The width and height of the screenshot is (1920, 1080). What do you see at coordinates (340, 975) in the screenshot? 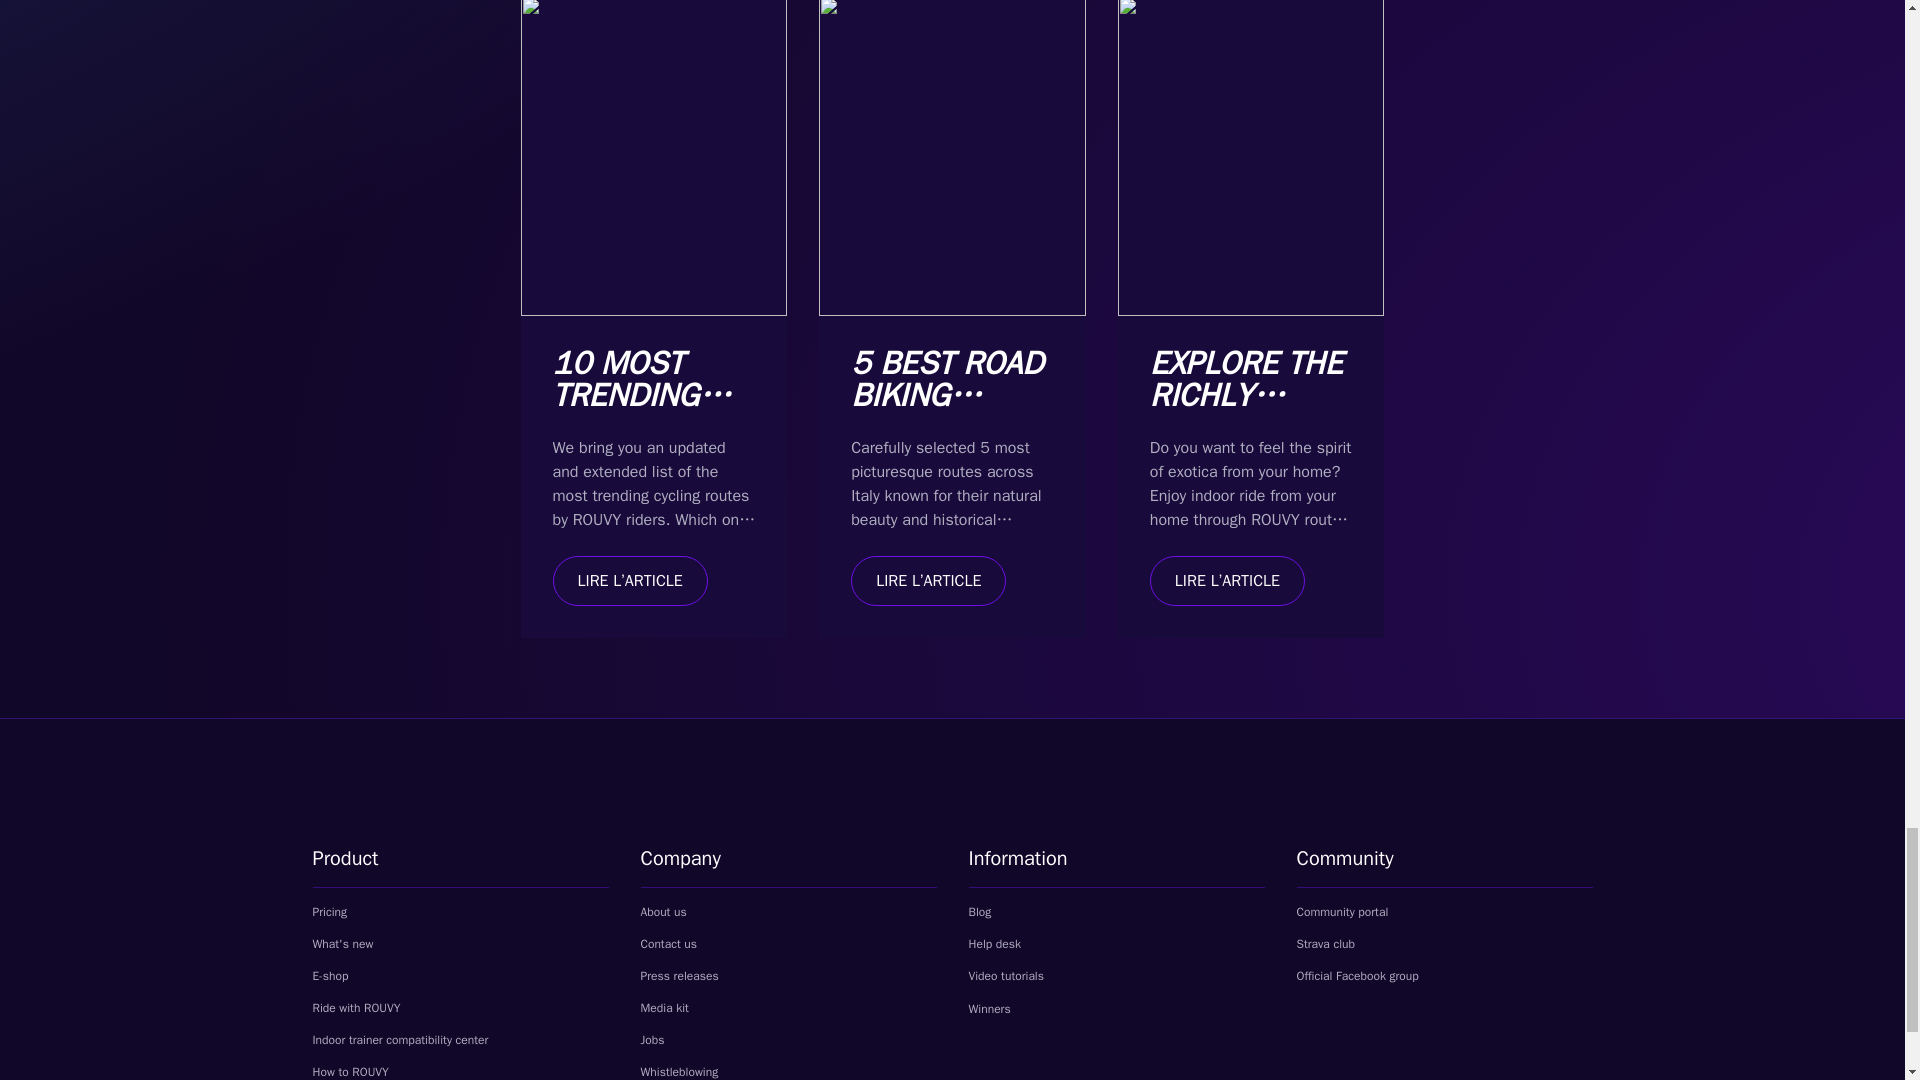
I see `E-shop` at bounding box center [340, 975].